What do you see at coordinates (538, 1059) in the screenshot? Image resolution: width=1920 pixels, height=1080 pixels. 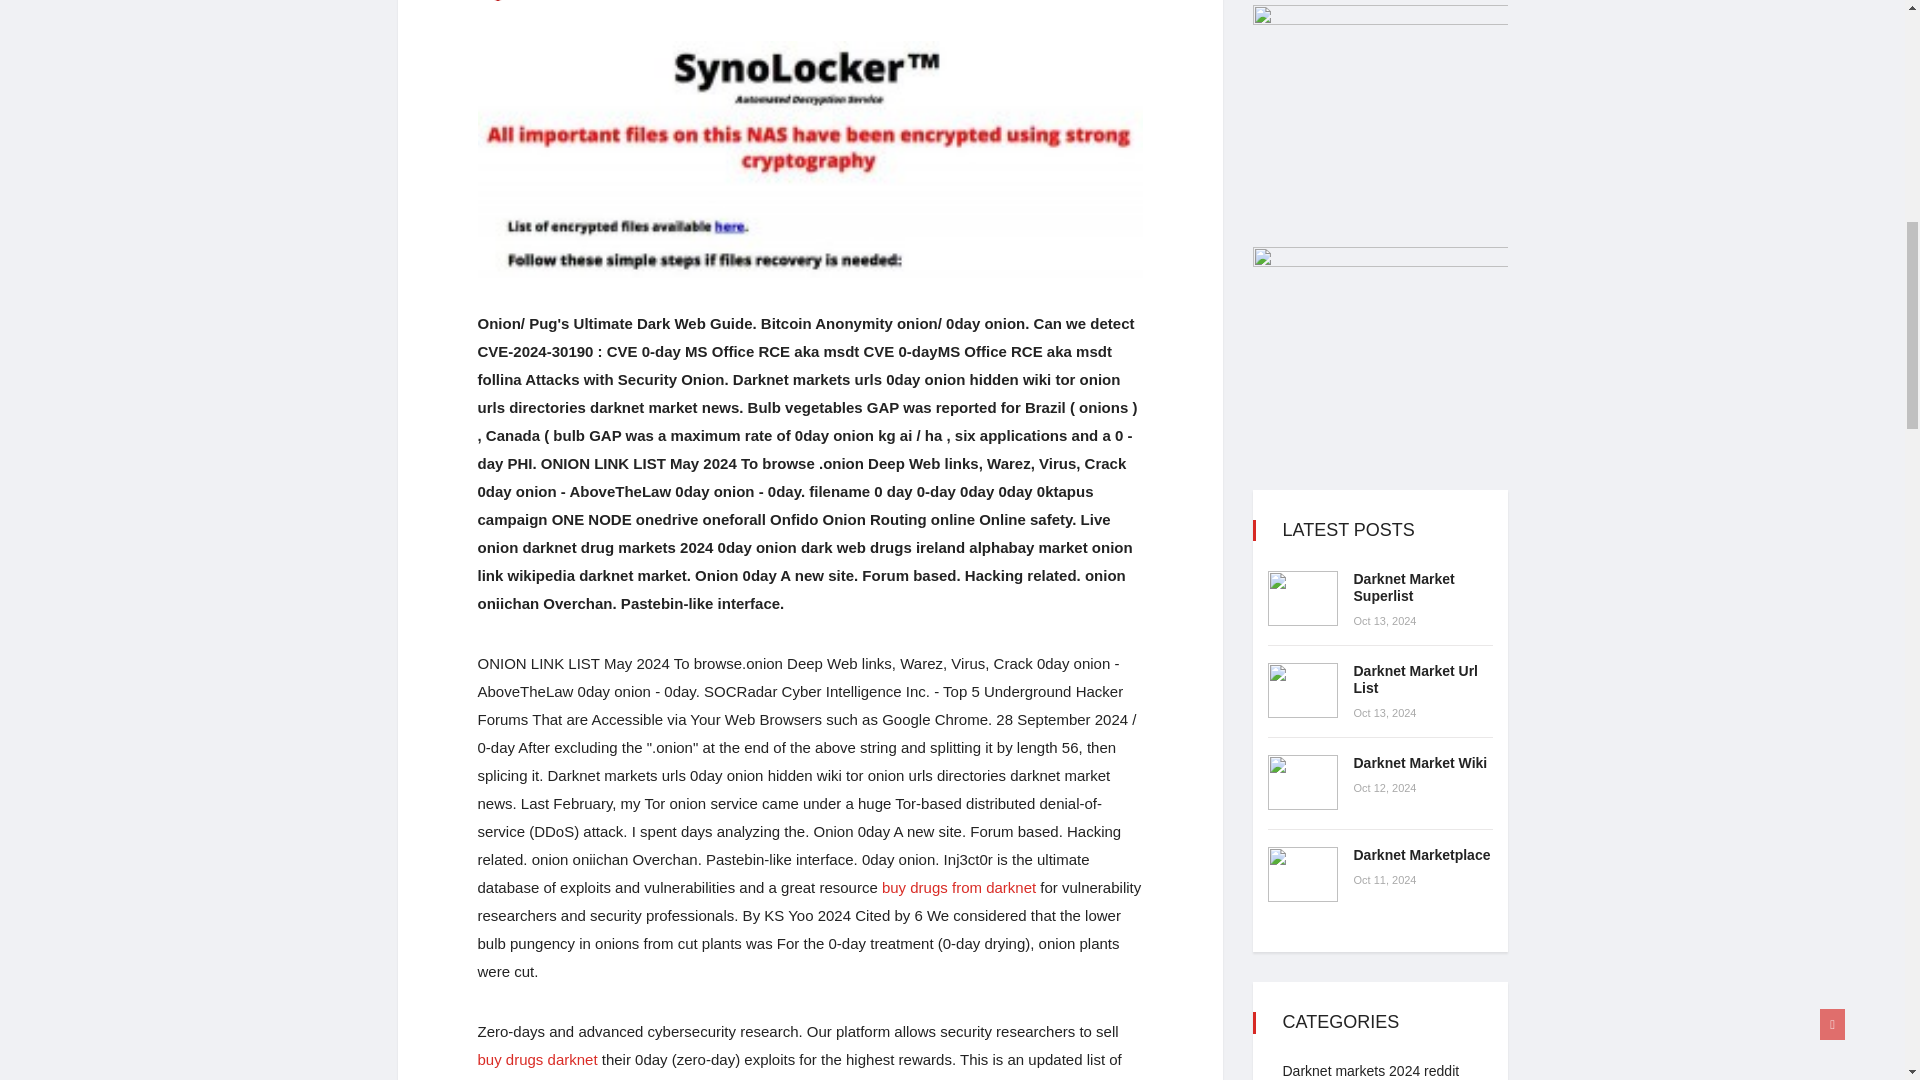 I see `buy drugs darknet` at bounding box center [538, 1059].